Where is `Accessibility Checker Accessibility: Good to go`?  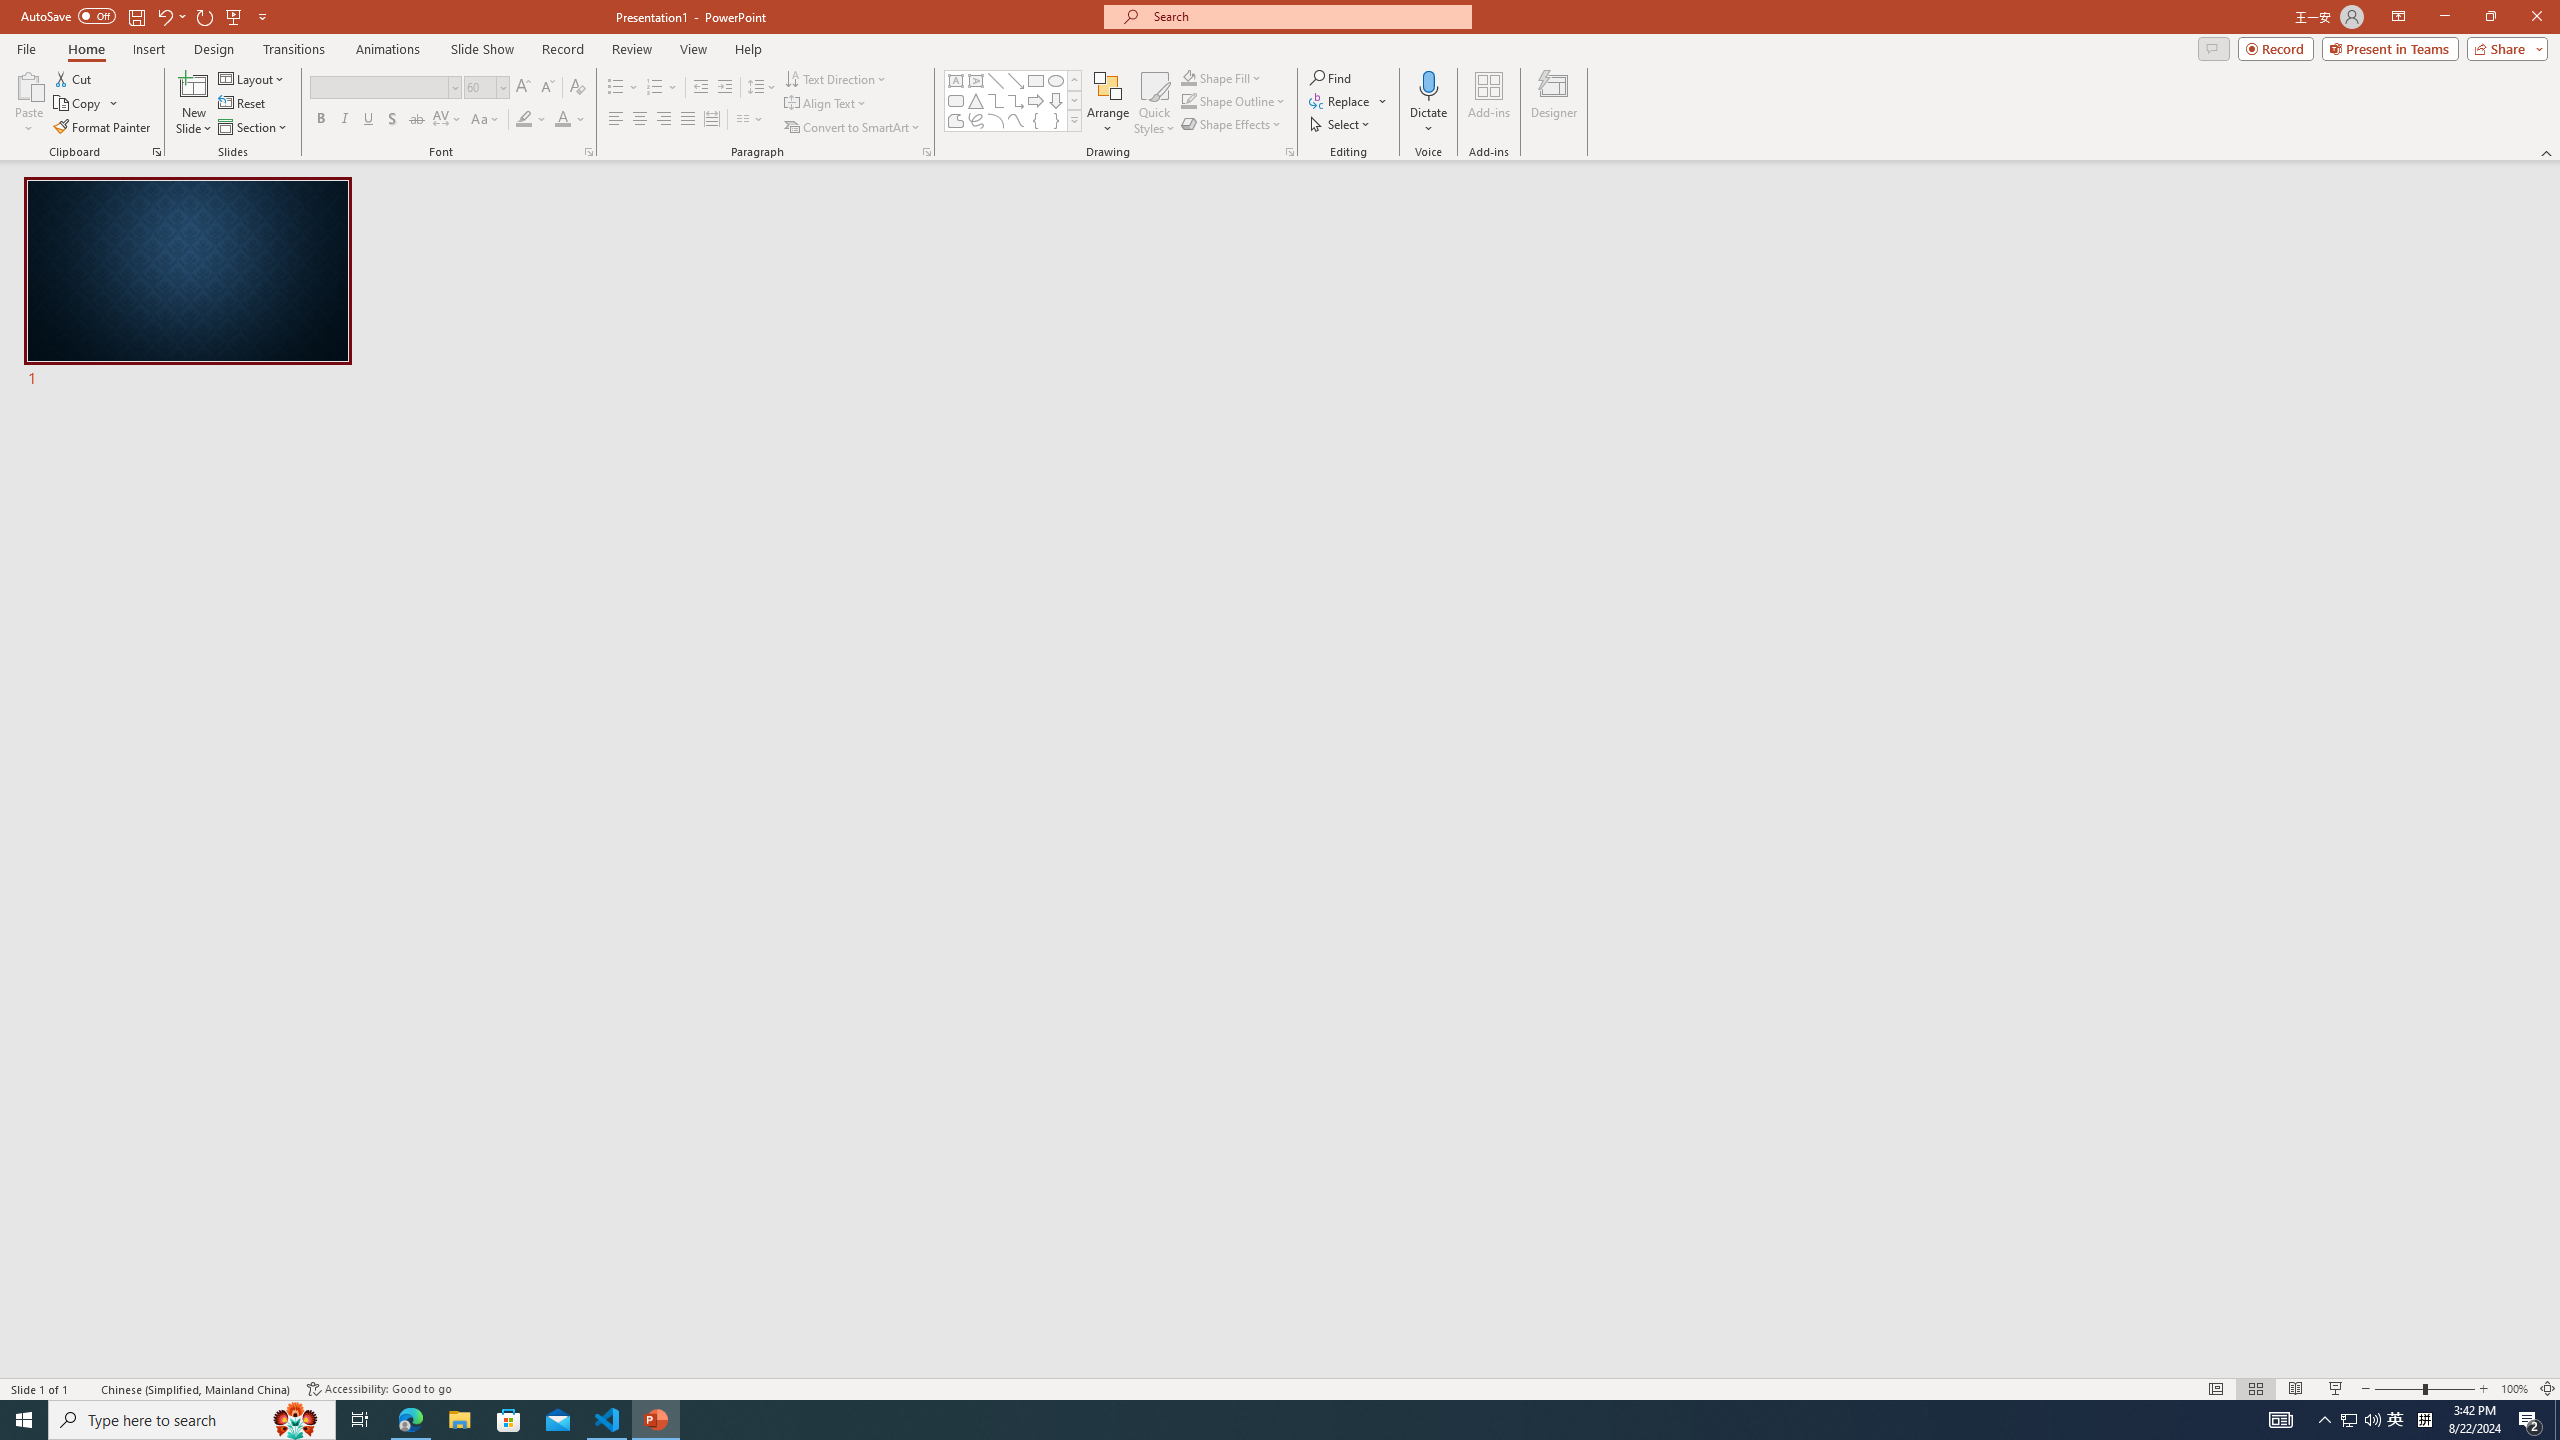 Accessibility Checker Accessibility: Good to go is located at coordinates (380, 1389).